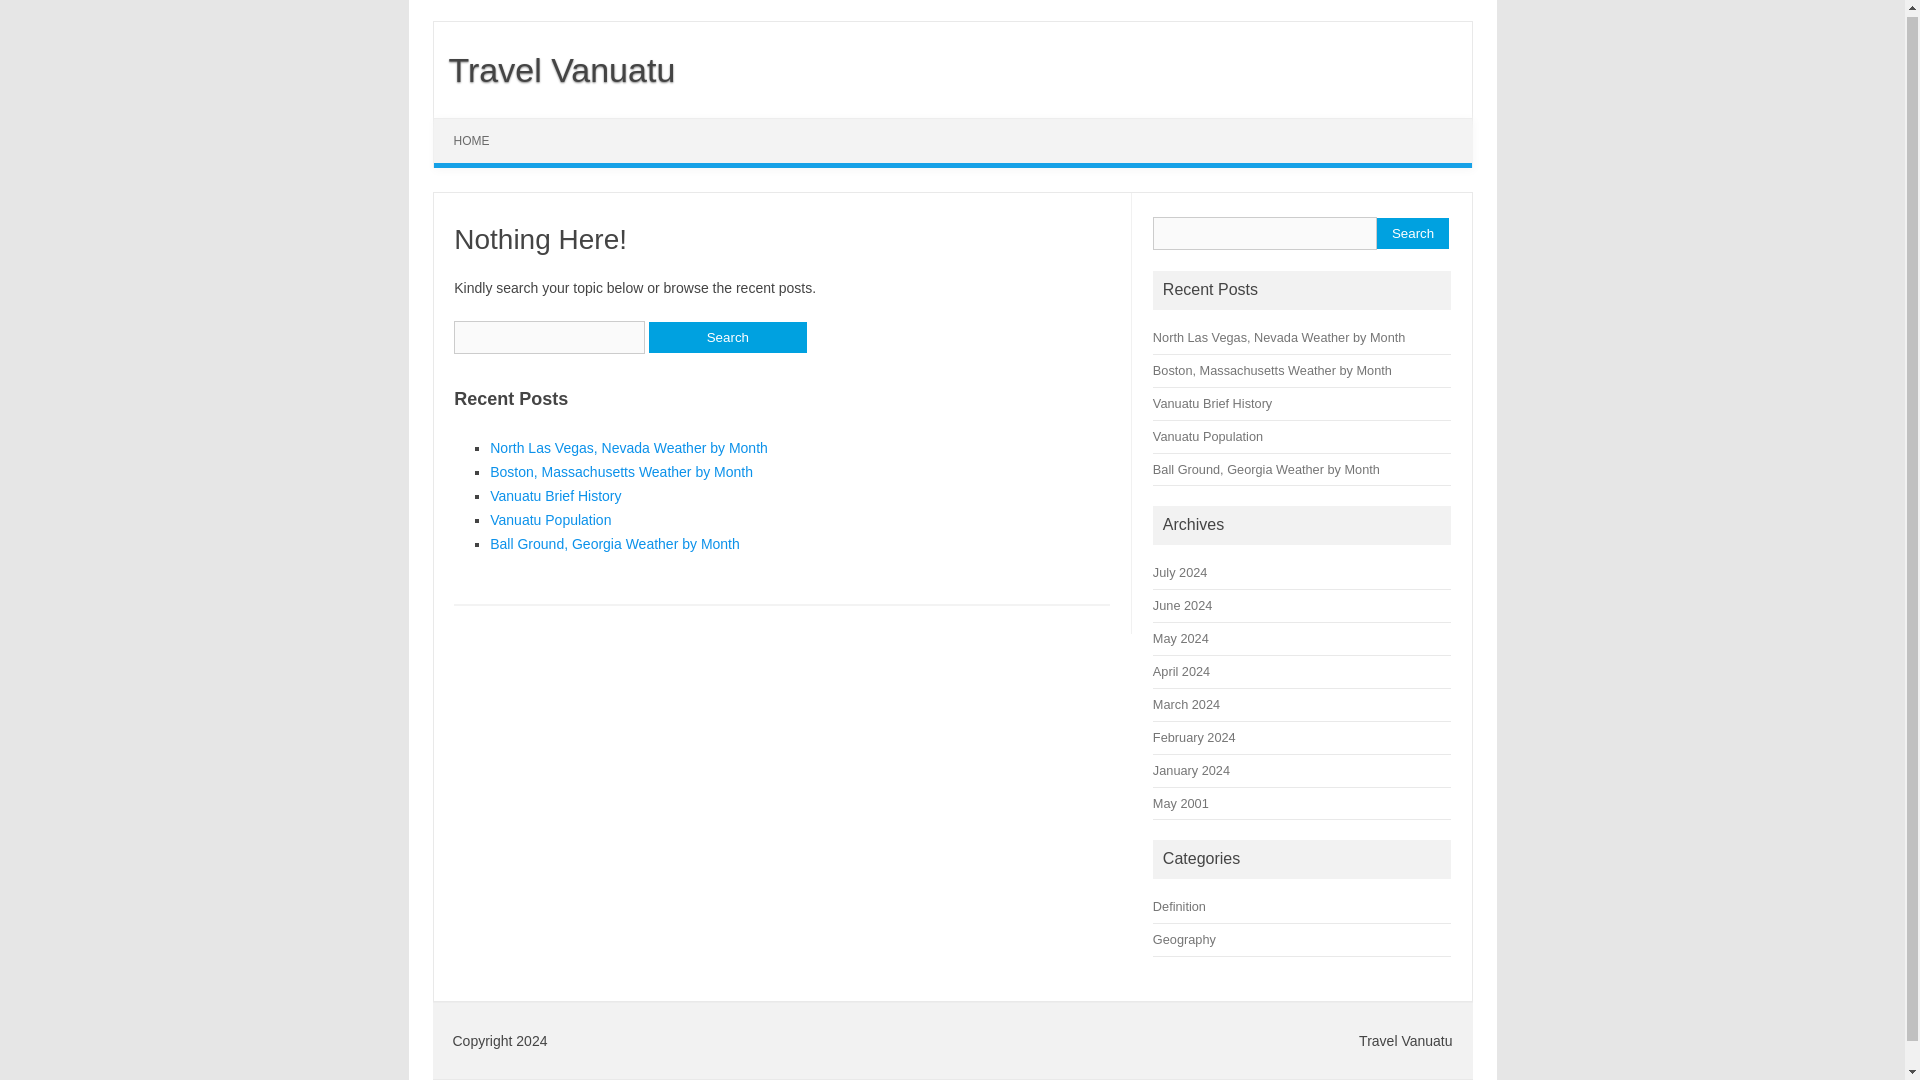 Image resolution: width=1920 pixels, height=1080 pixels. Describe the element at coordinates (480, 124) in the screenshot. I see `Skip to content` at that location.